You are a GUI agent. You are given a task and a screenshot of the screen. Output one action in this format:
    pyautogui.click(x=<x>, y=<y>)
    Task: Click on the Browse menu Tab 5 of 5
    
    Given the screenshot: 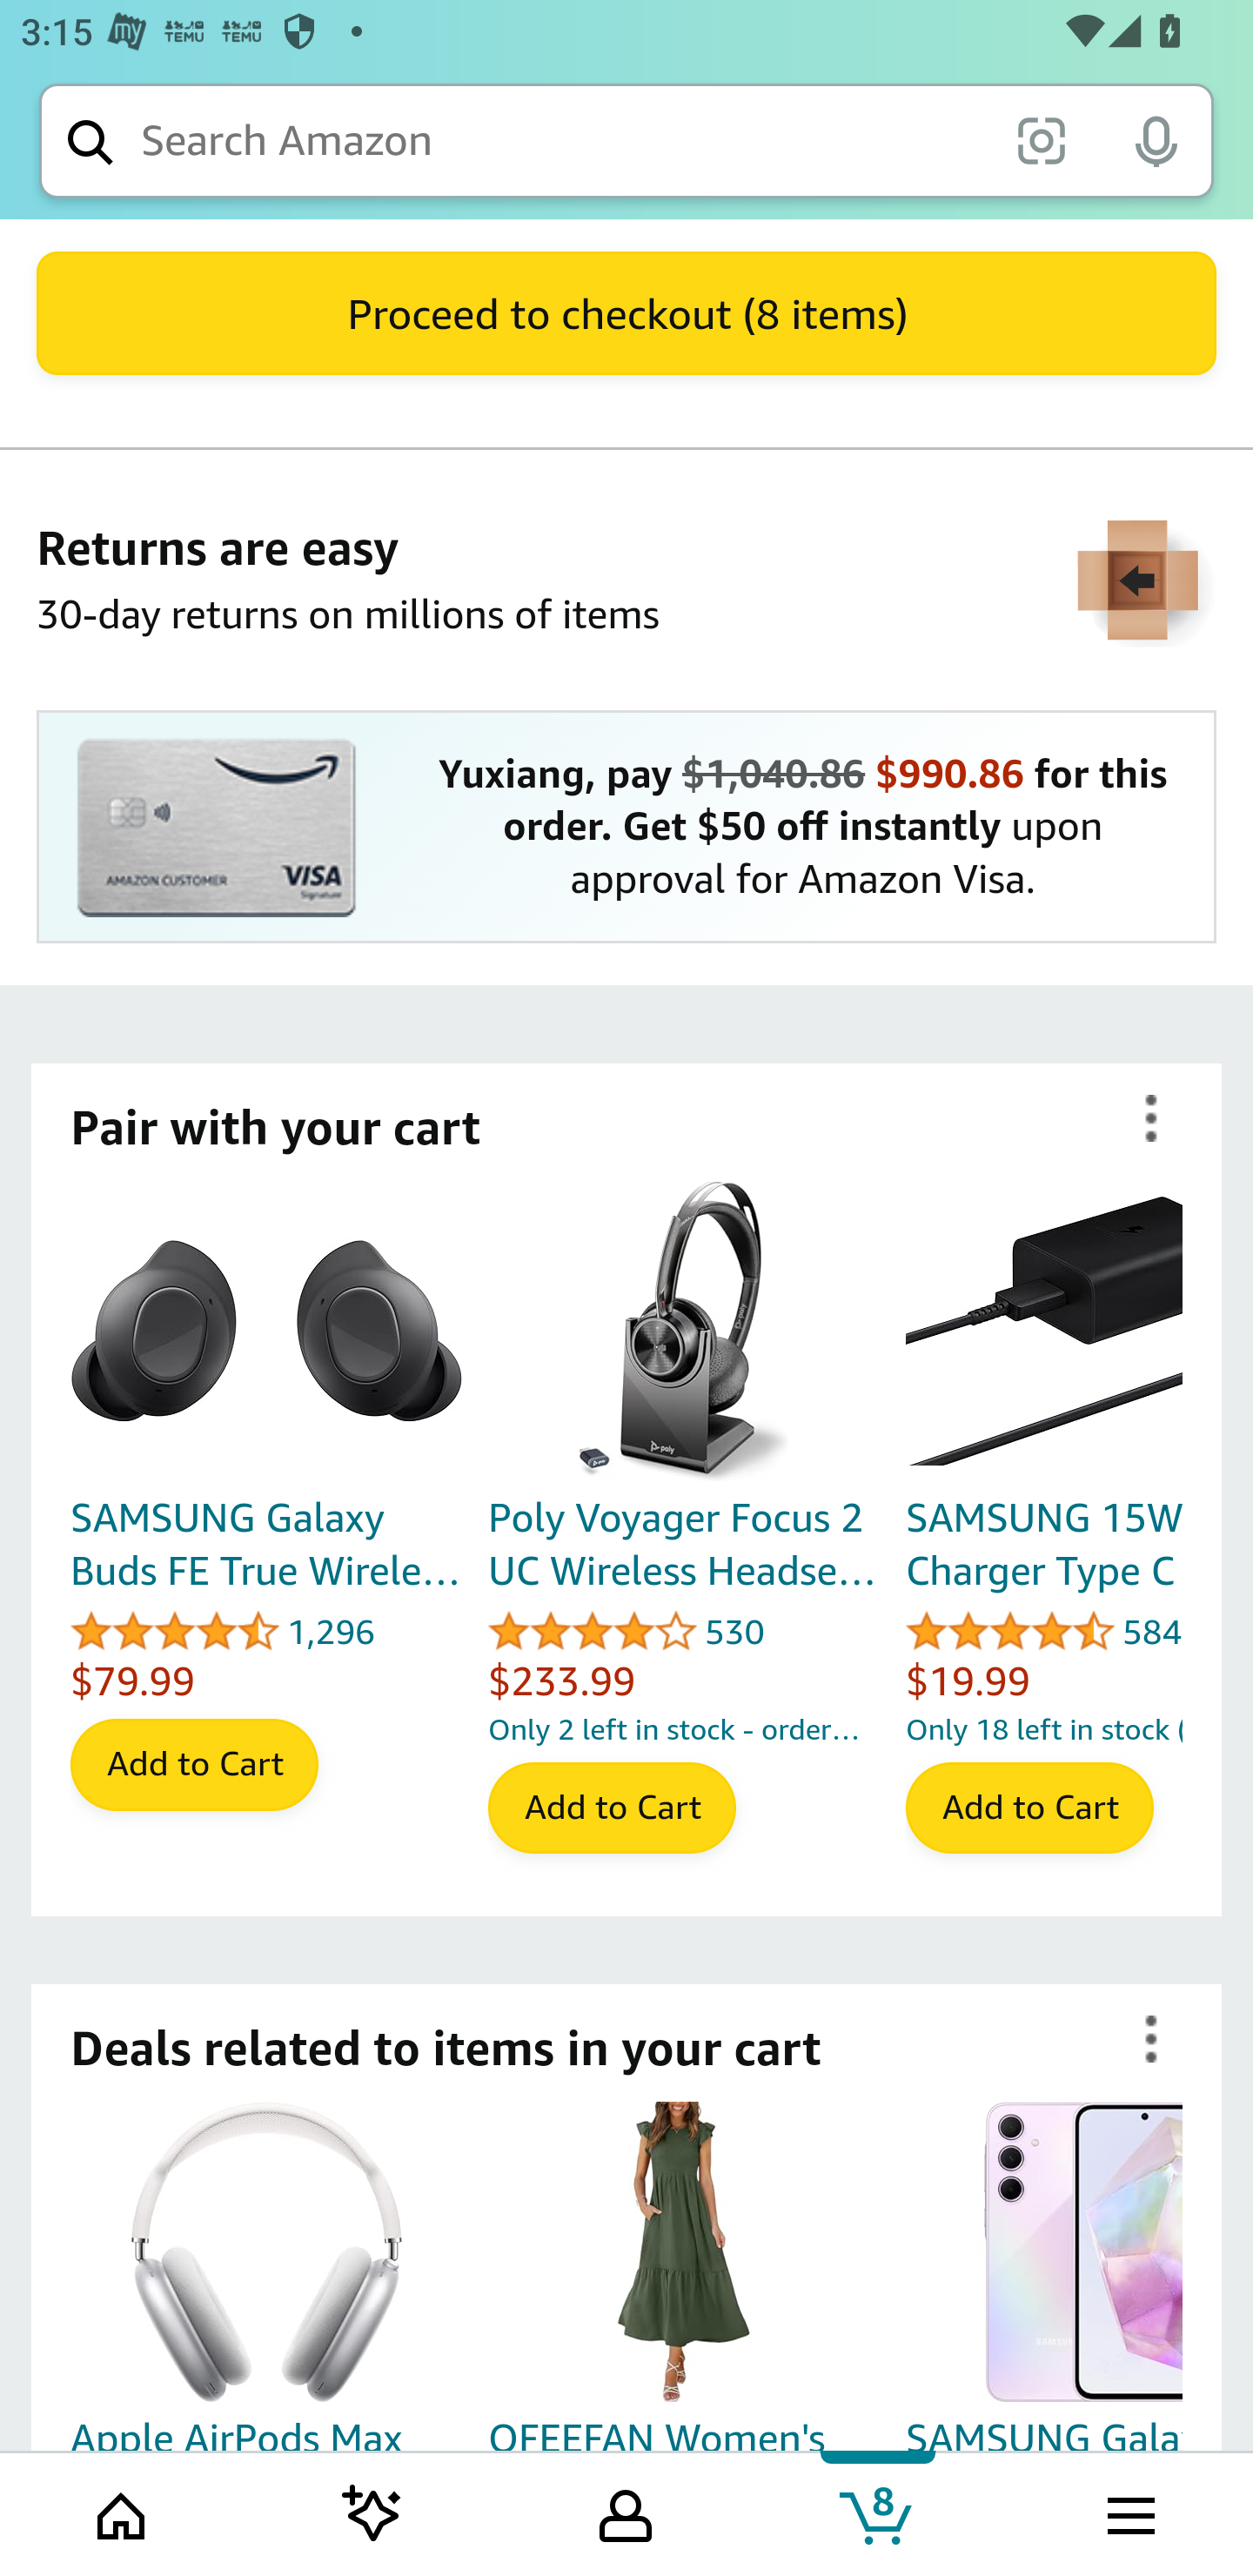 What is the action you would take?
    pyautogui.click(x=1129, y=2512)
    